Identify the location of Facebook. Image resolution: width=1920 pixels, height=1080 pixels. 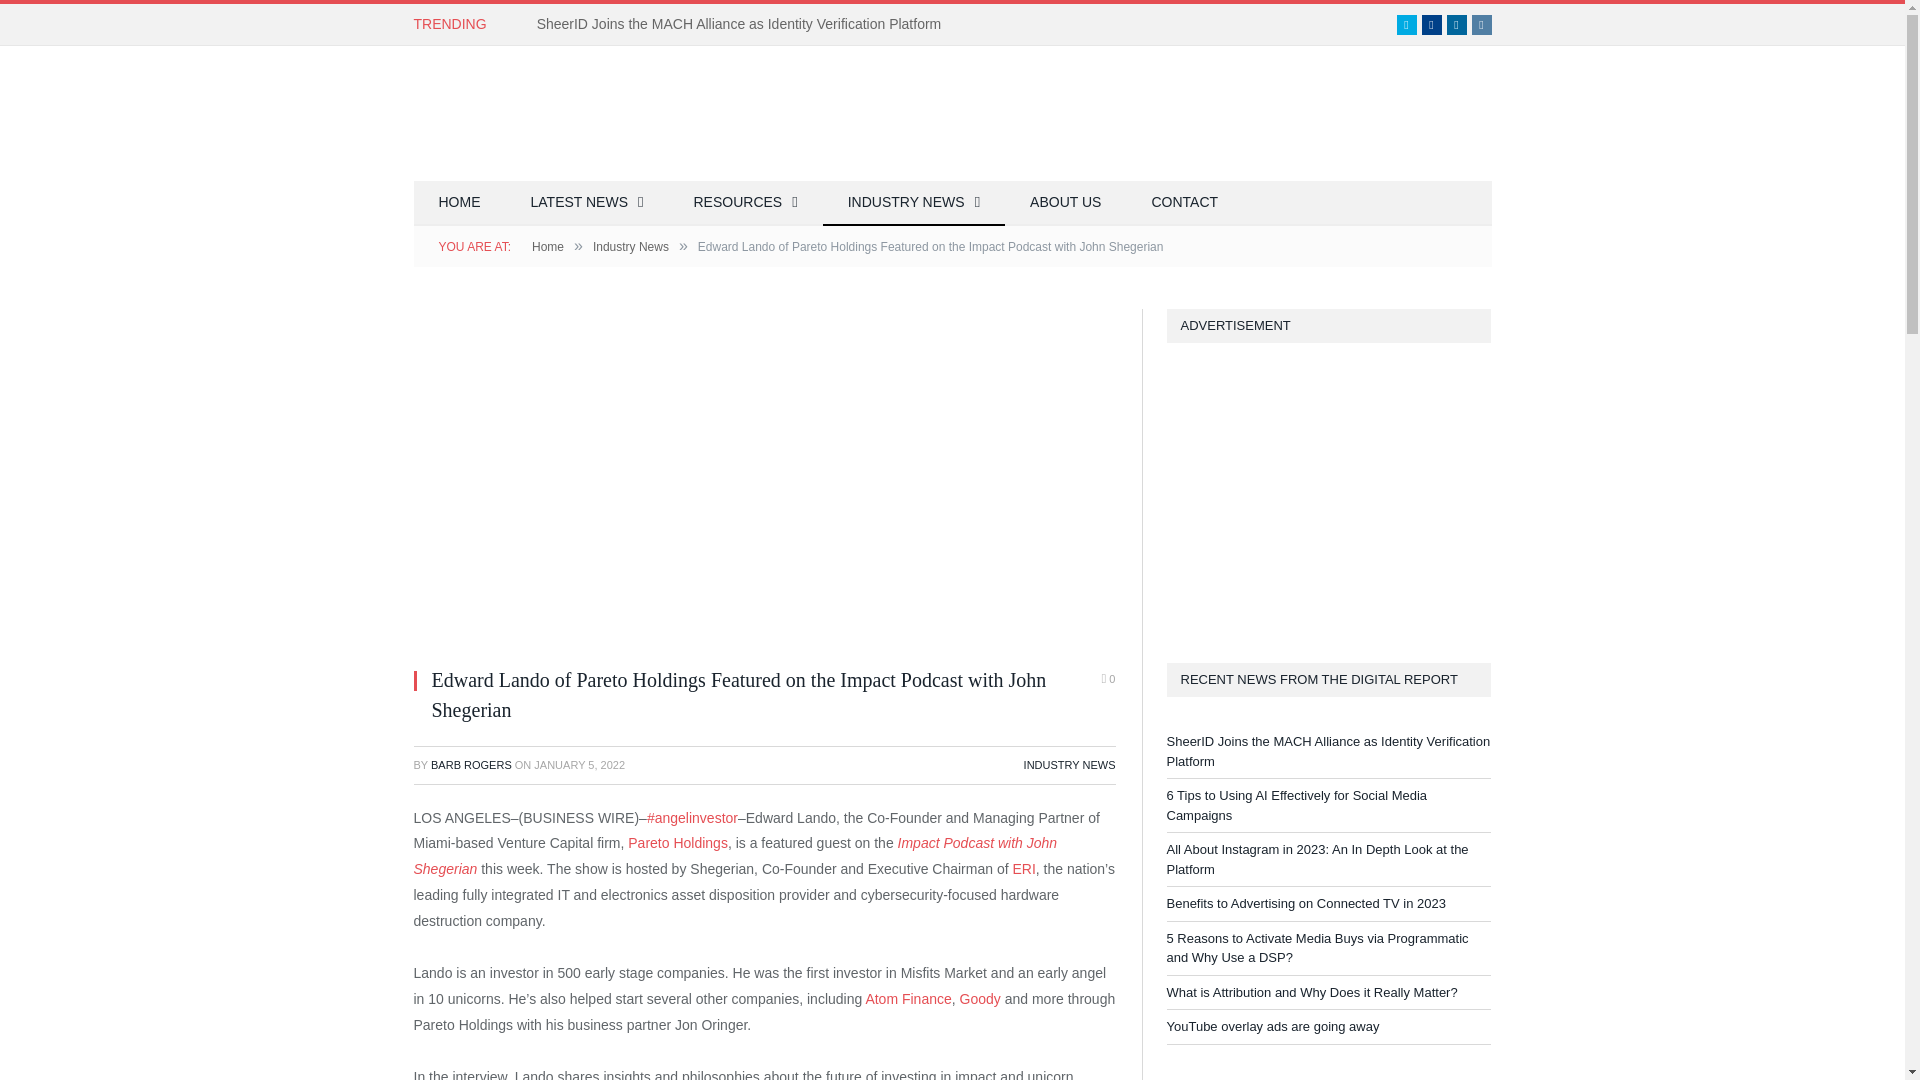
(1432, 24).